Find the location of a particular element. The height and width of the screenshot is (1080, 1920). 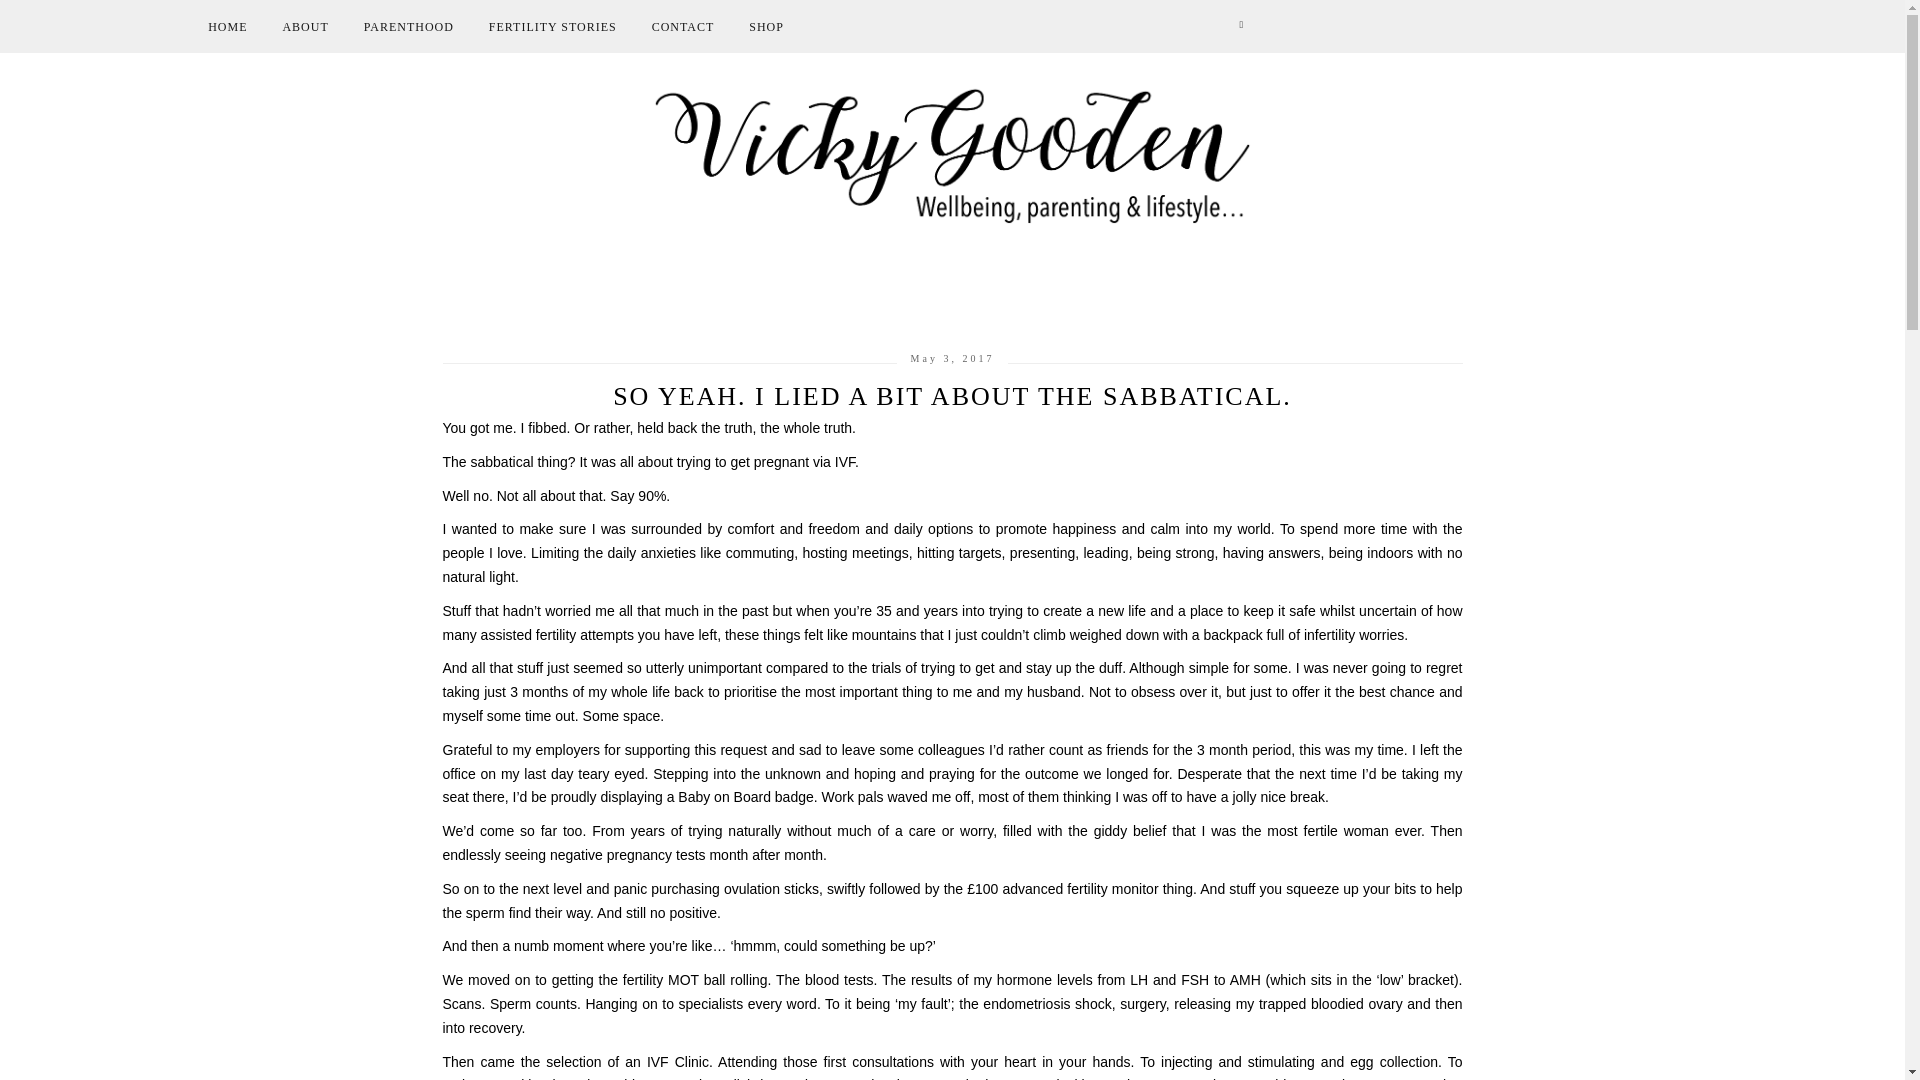

CONTACT is located at coordinates (683, 28).